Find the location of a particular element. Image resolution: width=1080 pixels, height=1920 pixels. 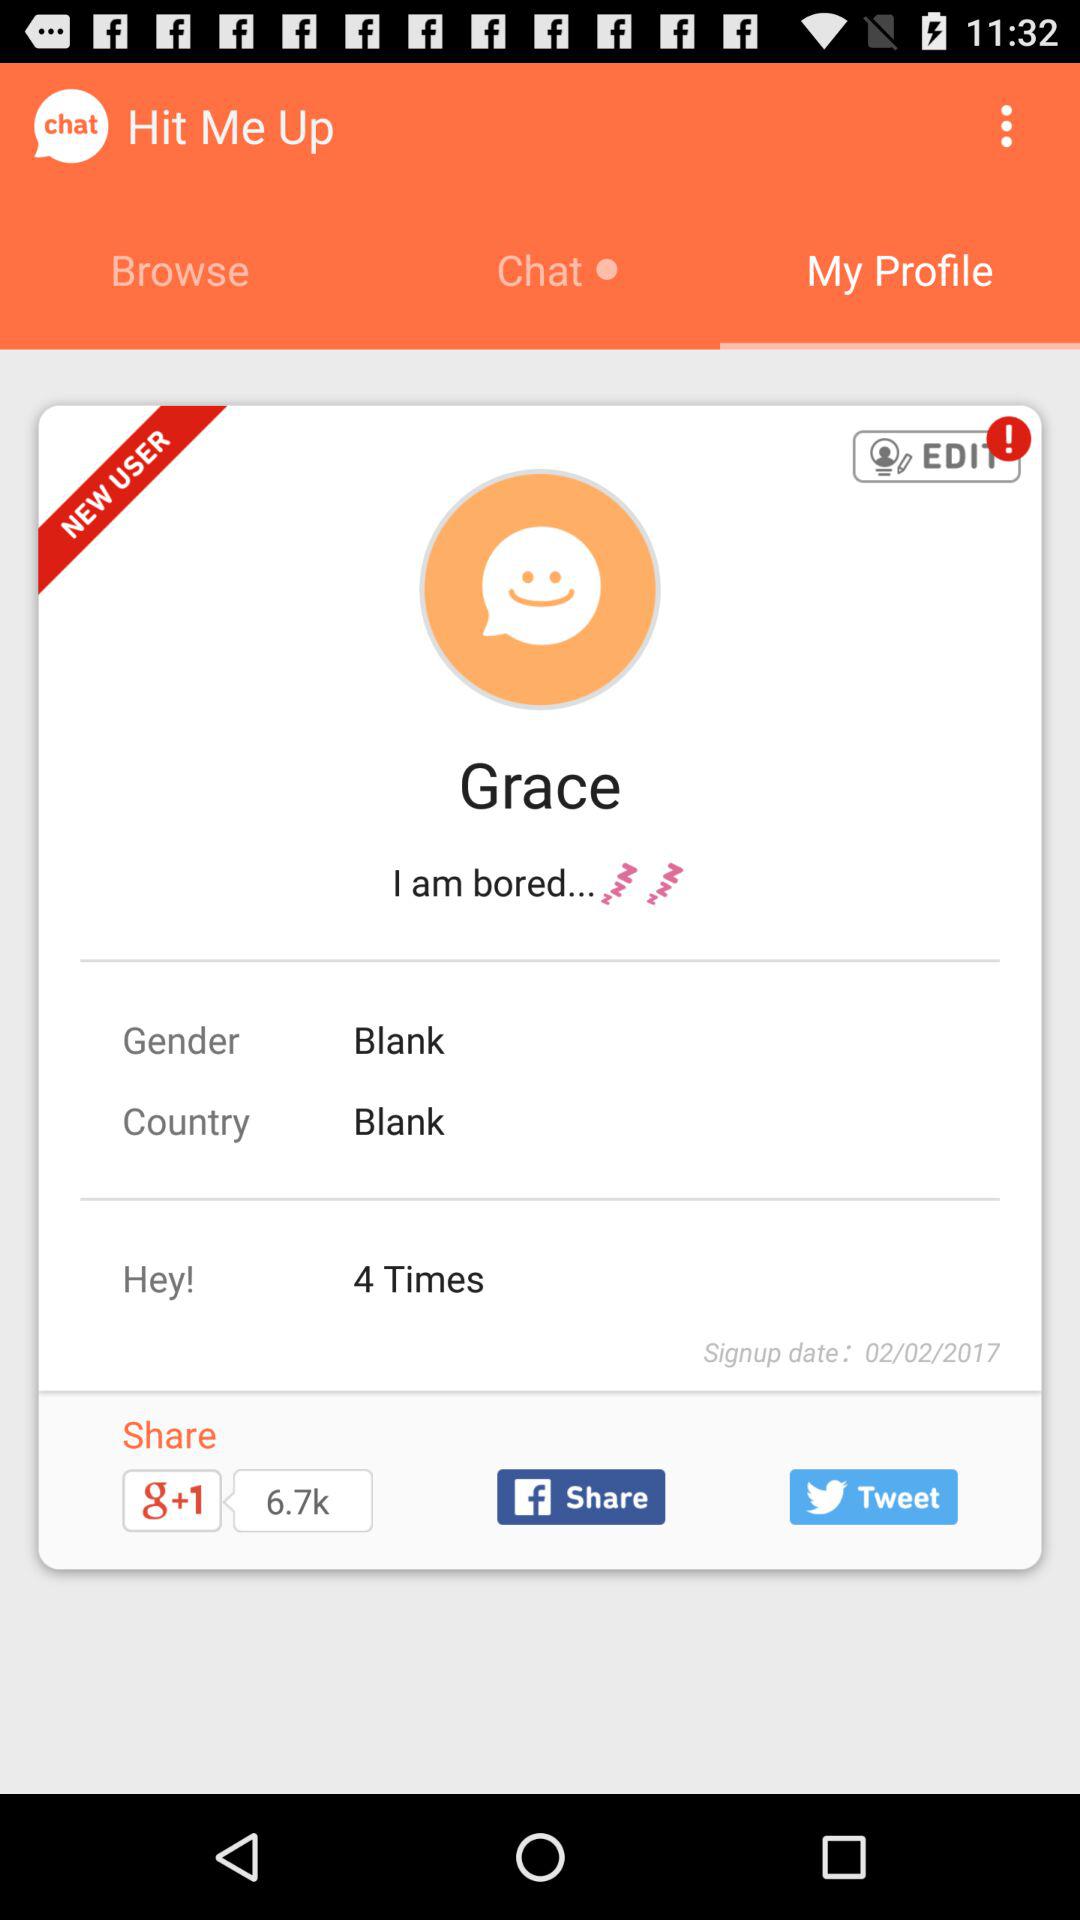

select icon to the left of chat is located at coordinates (180, 269).